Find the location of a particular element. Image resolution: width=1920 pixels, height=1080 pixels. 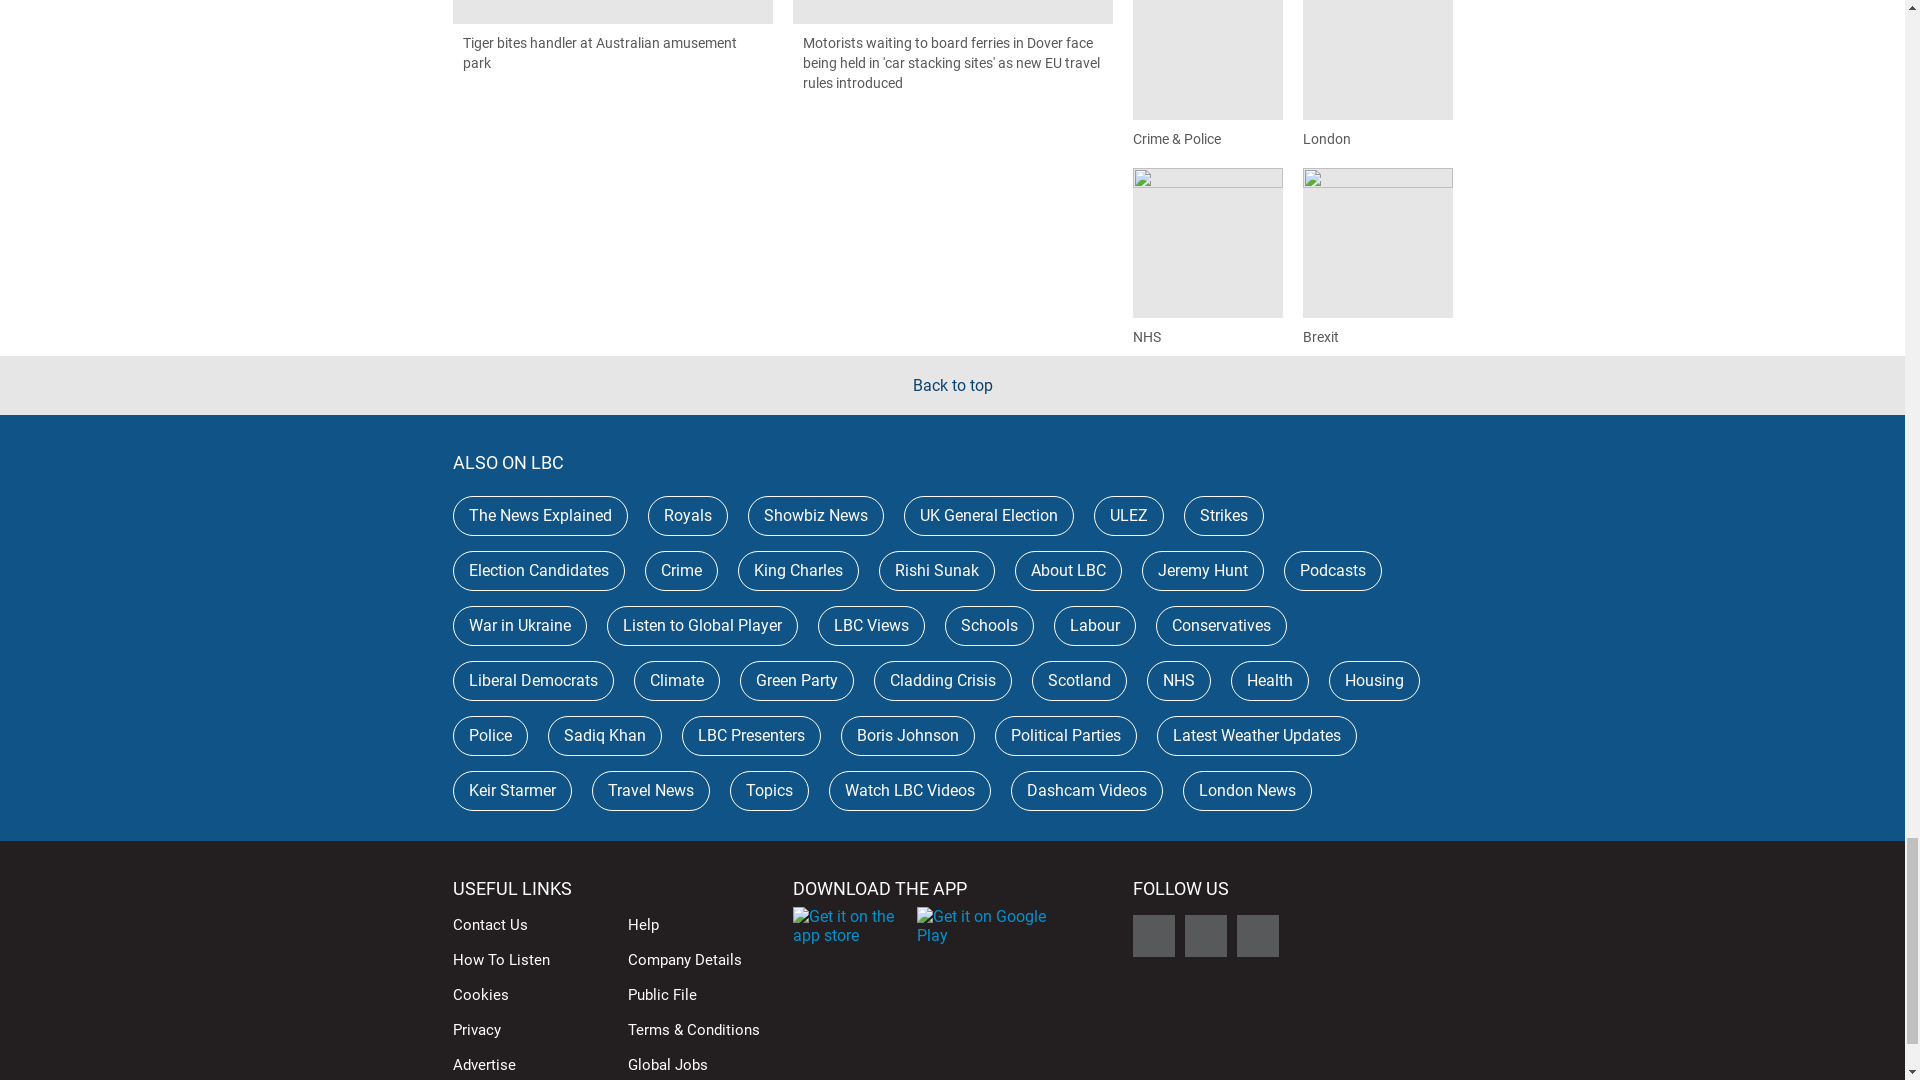

Back to top is located at coordinates (952, 385).